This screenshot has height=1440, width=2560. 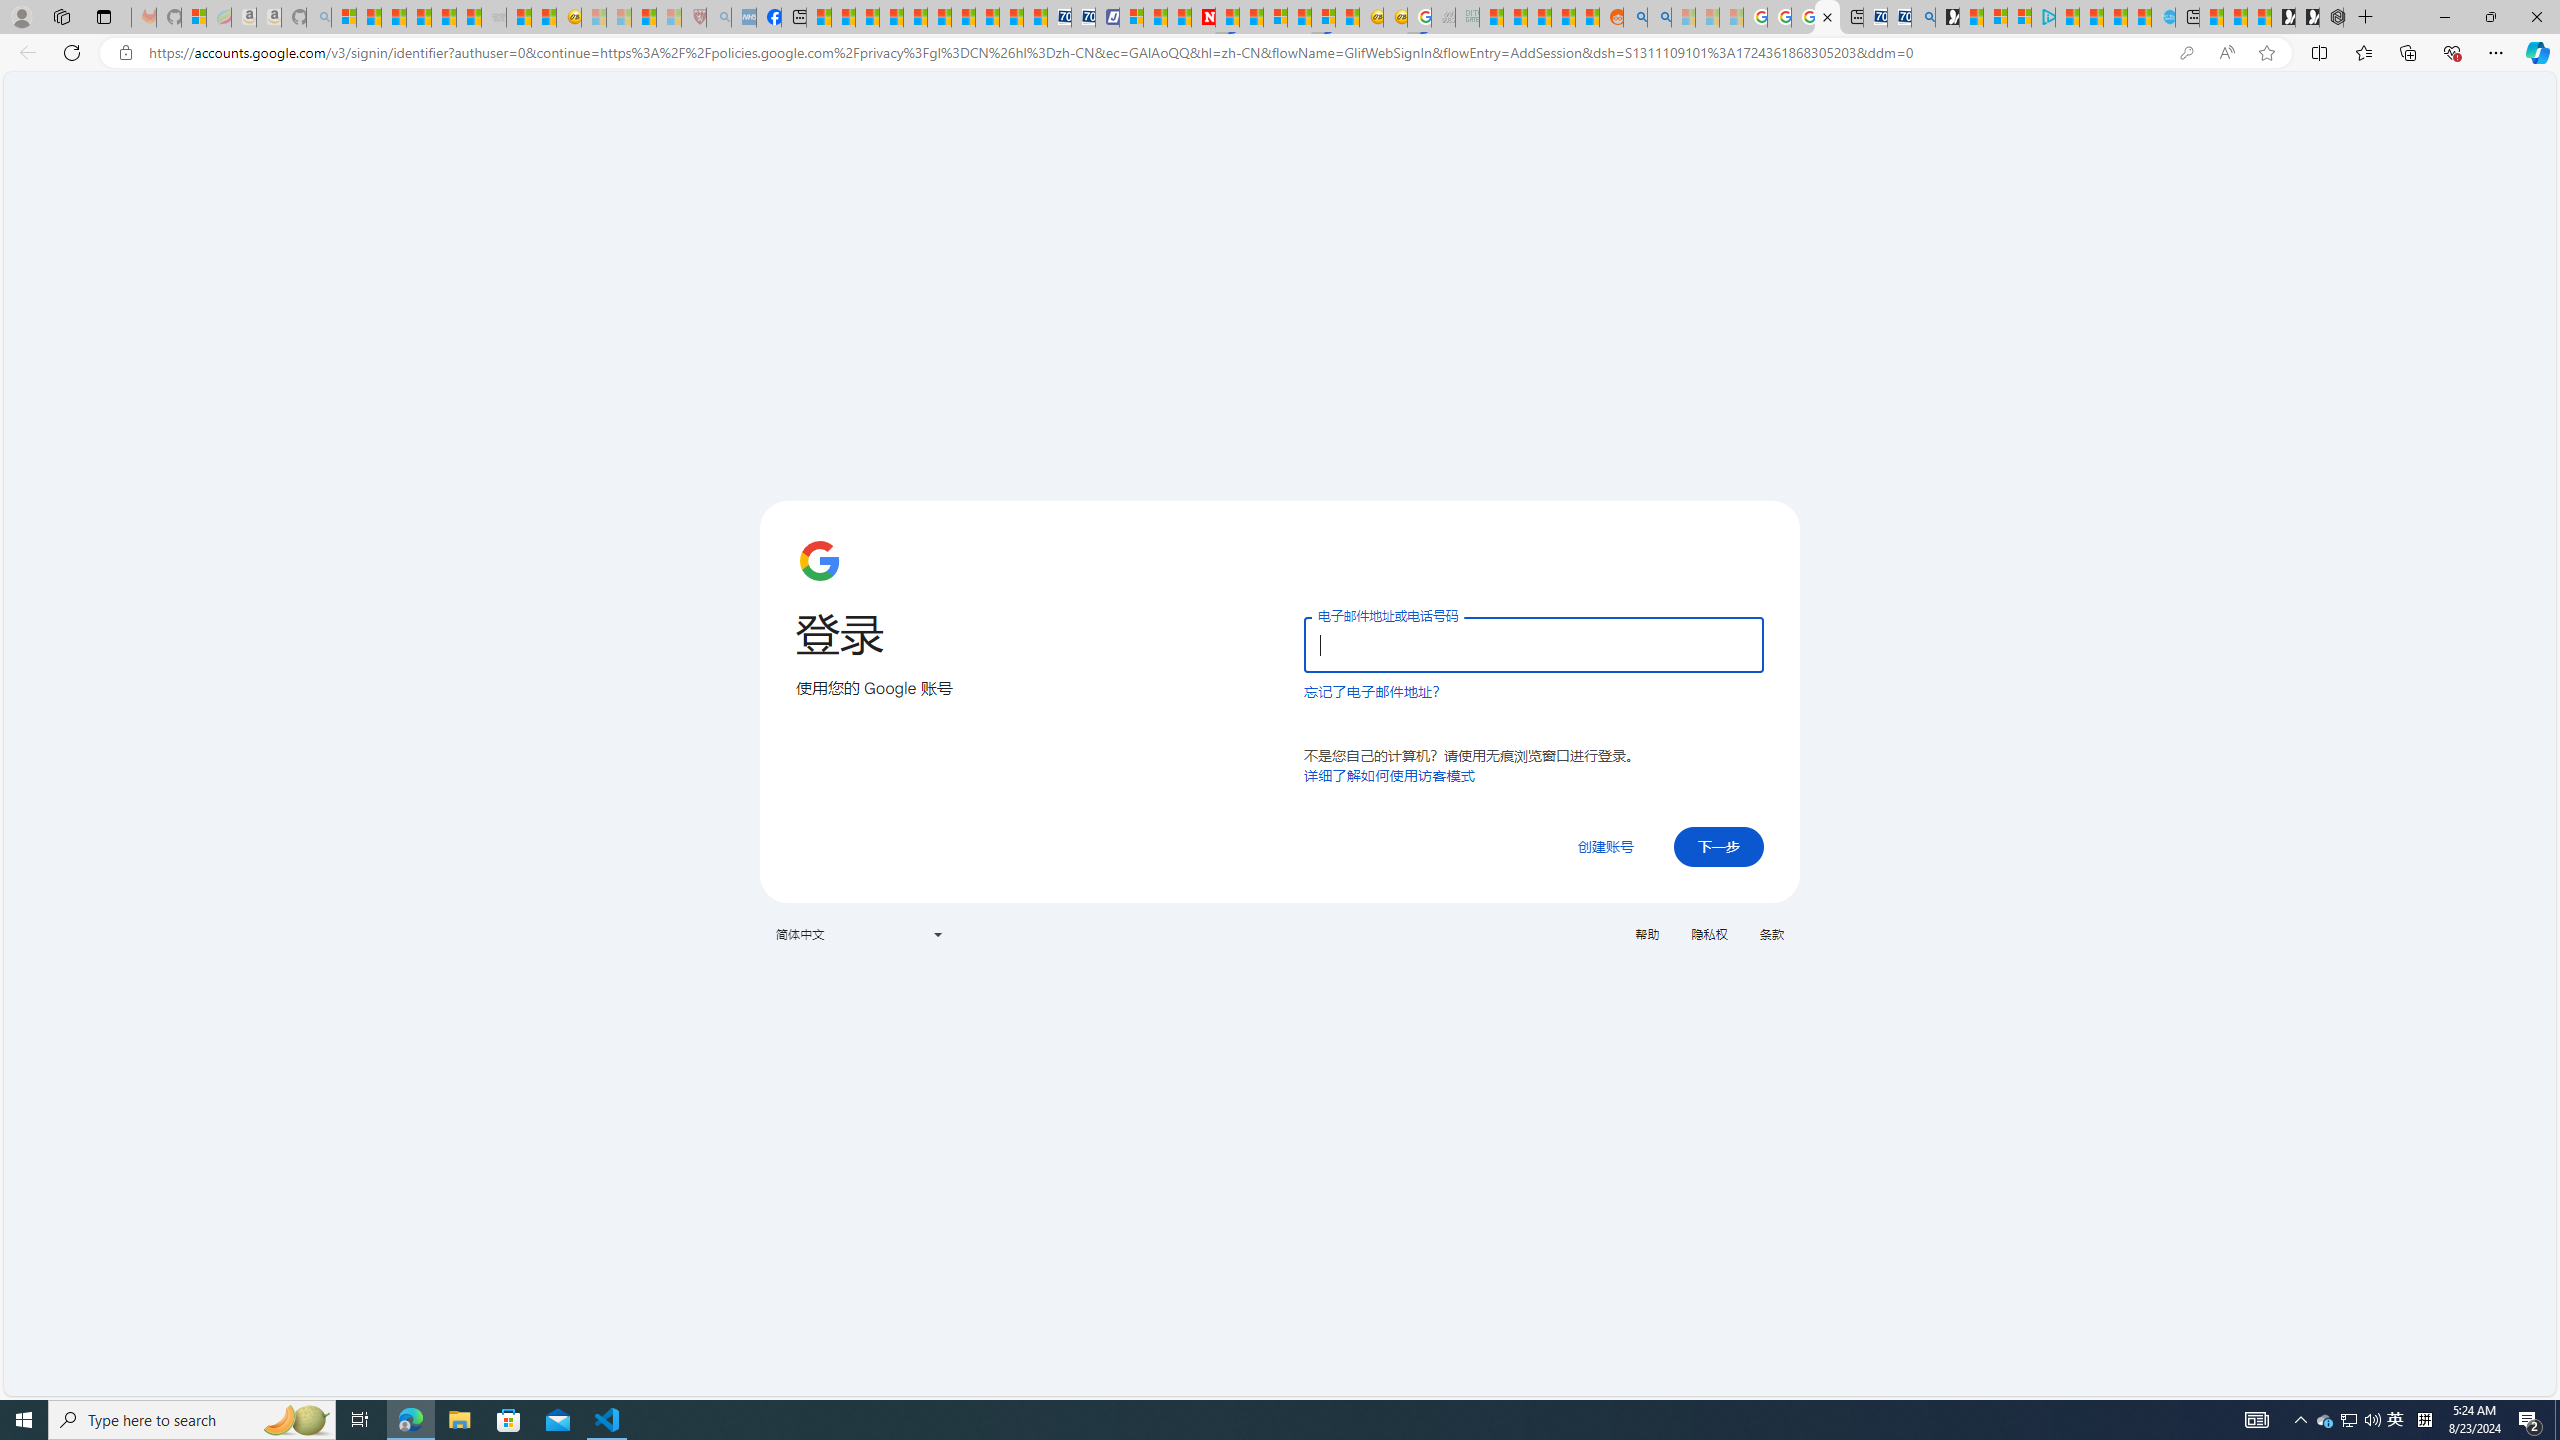 I want to click on Combat Siege - Sleeping, so click(x=494, y=17).